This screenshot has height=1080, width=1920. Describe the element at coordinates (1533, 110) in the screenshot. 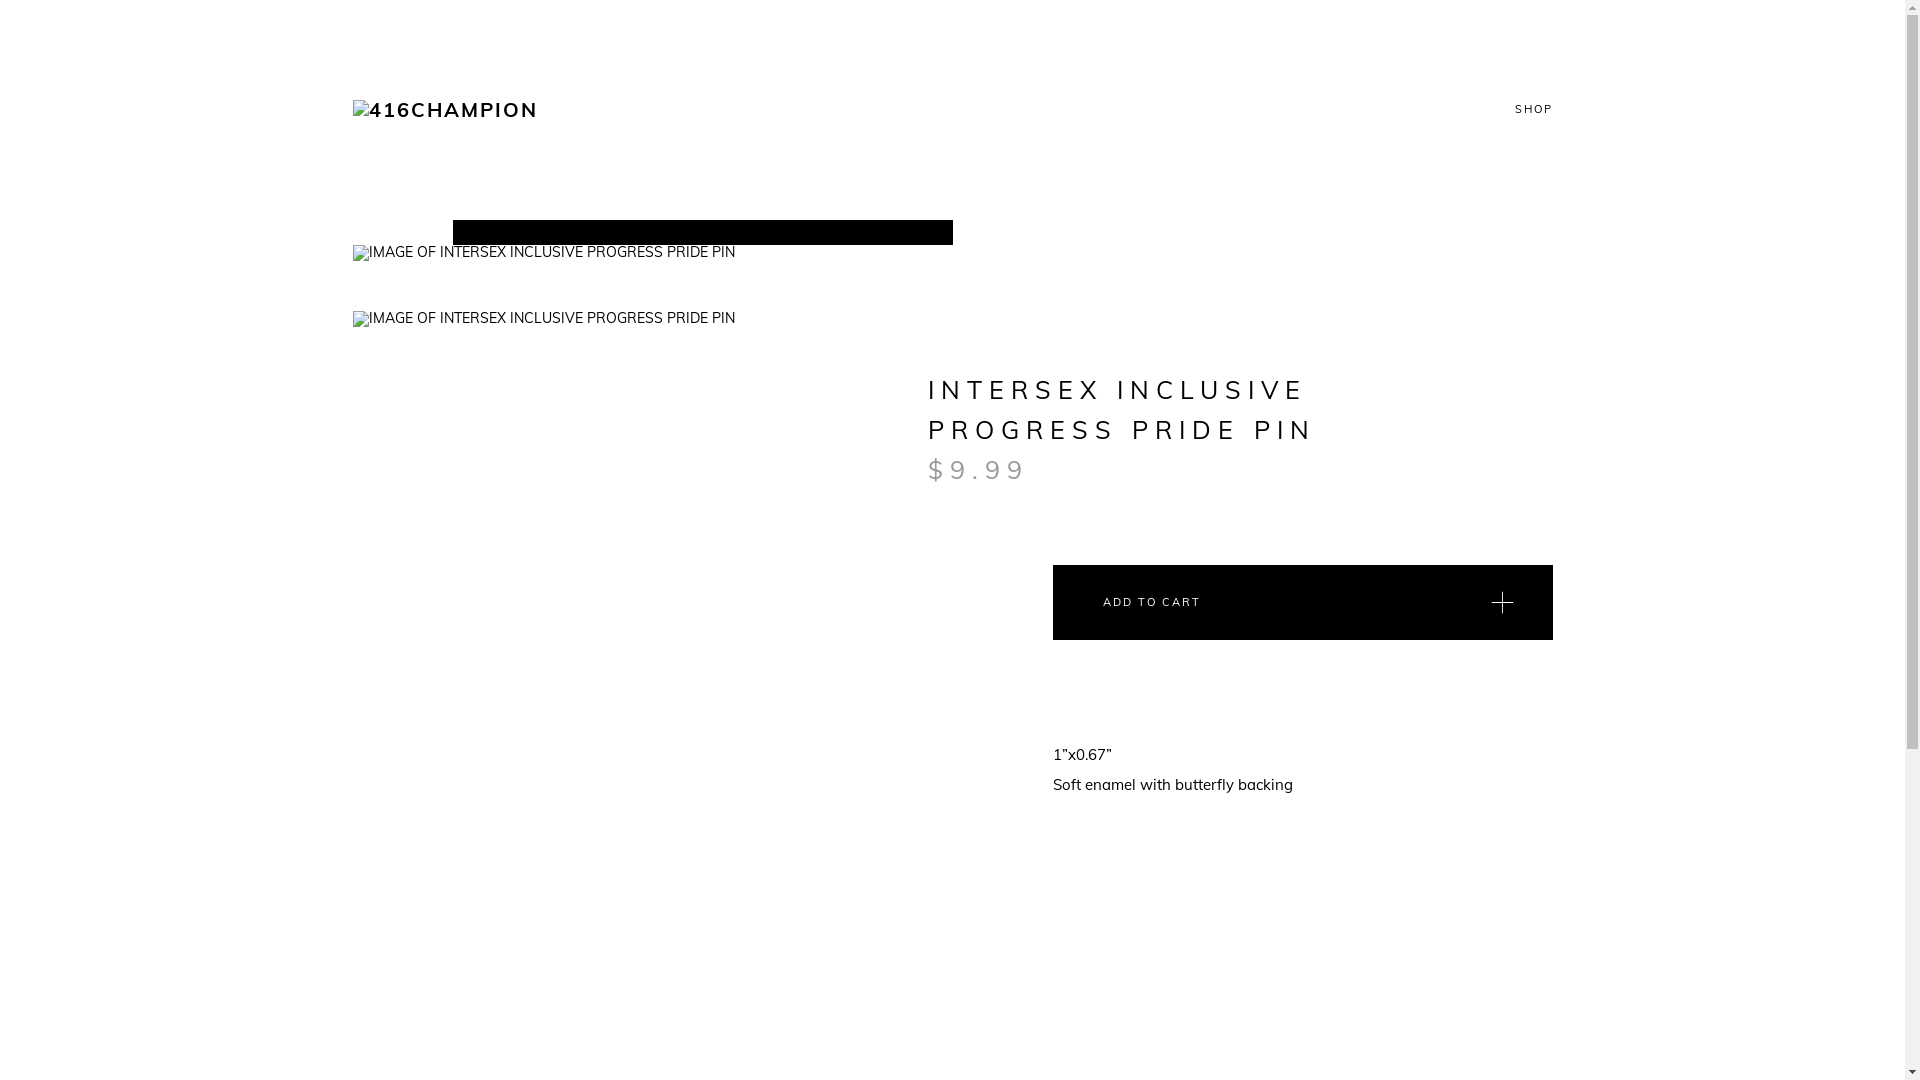

I see `SHOP` at that location.